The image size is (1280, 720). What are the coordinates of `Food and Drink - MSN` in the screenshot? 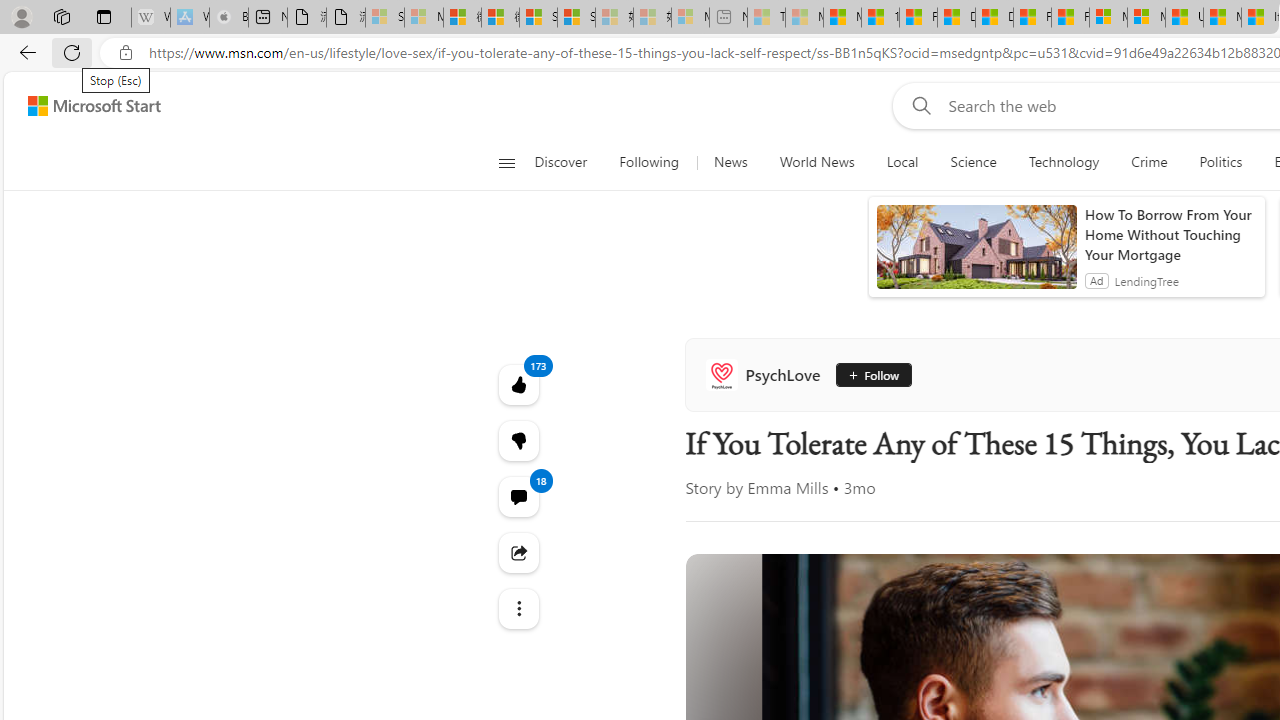 It's located at (918, 18).